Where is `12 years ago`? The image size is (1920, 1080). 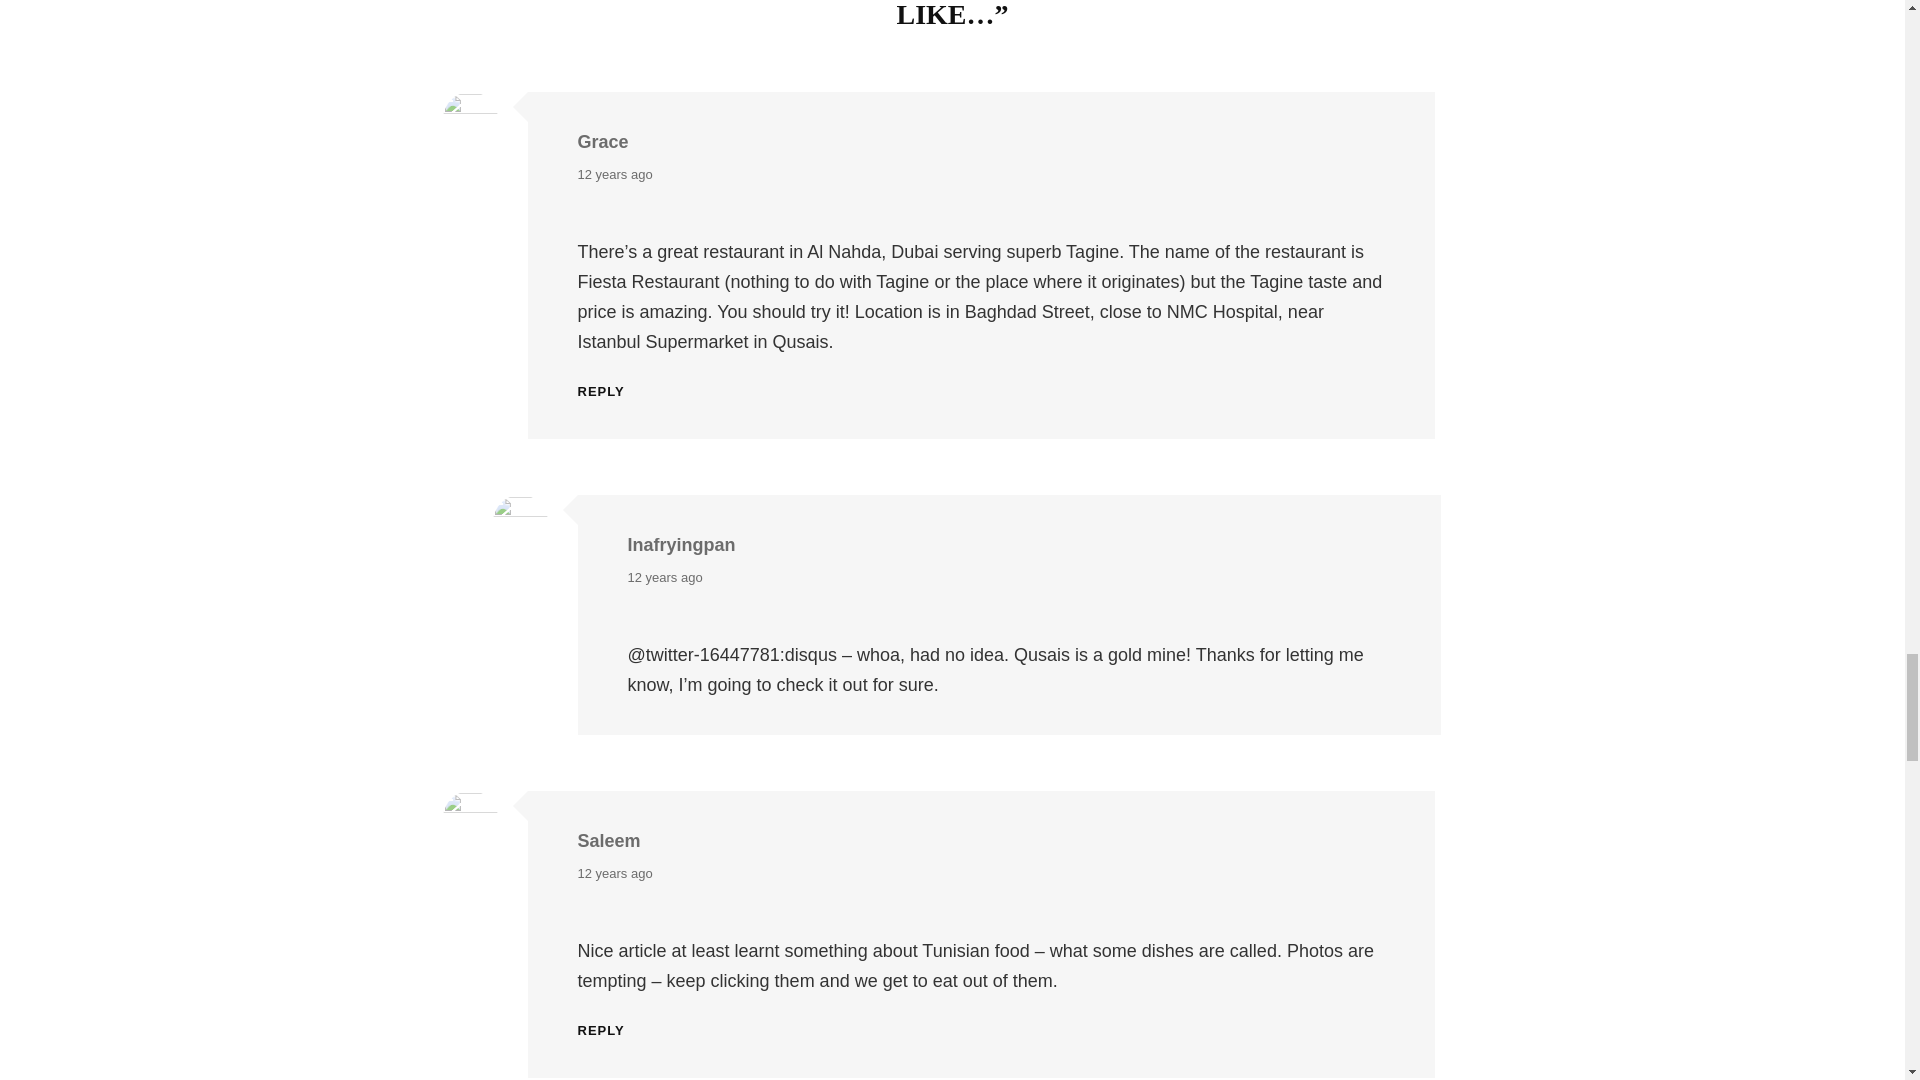
12 years ago is located at coordinates (614, 174).